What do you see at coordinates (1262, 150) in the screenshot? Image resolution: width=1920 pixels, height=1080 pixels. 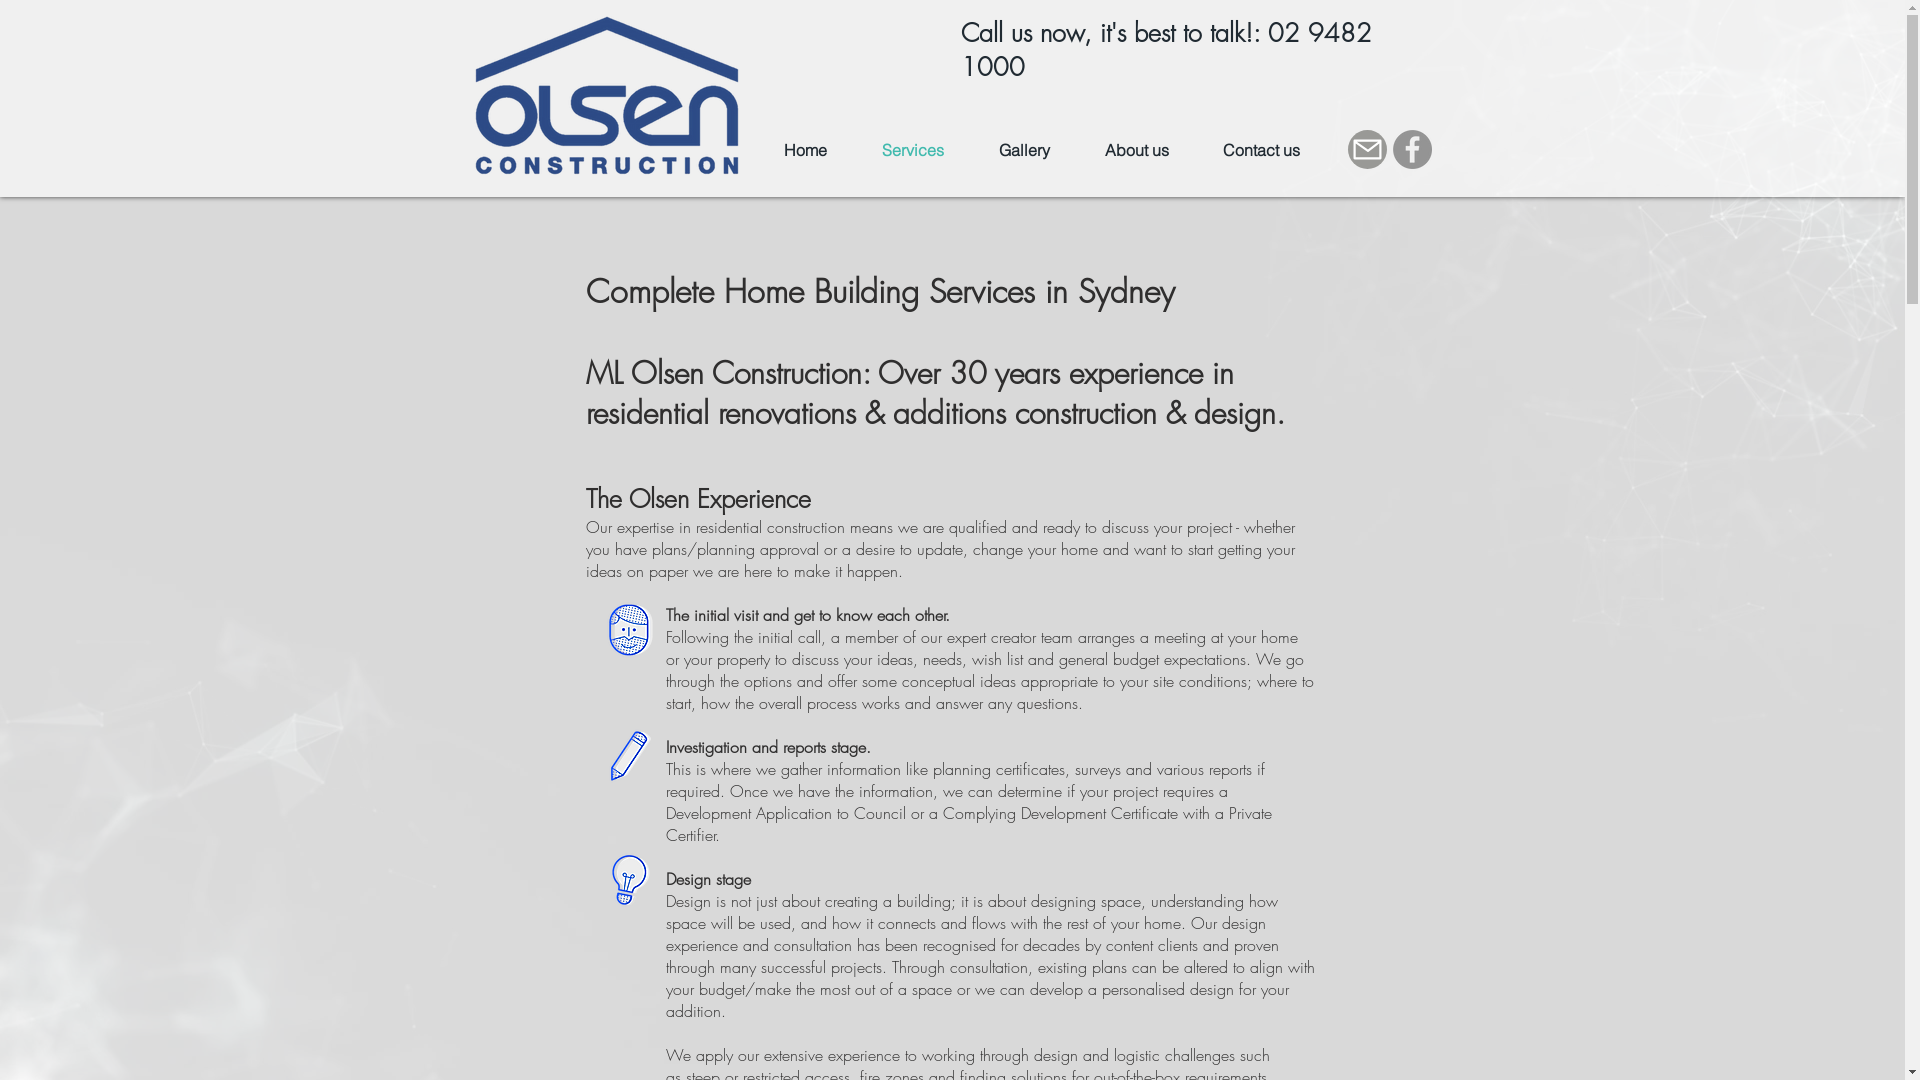 I see `Contact us` at bounding box center [1262, 150].